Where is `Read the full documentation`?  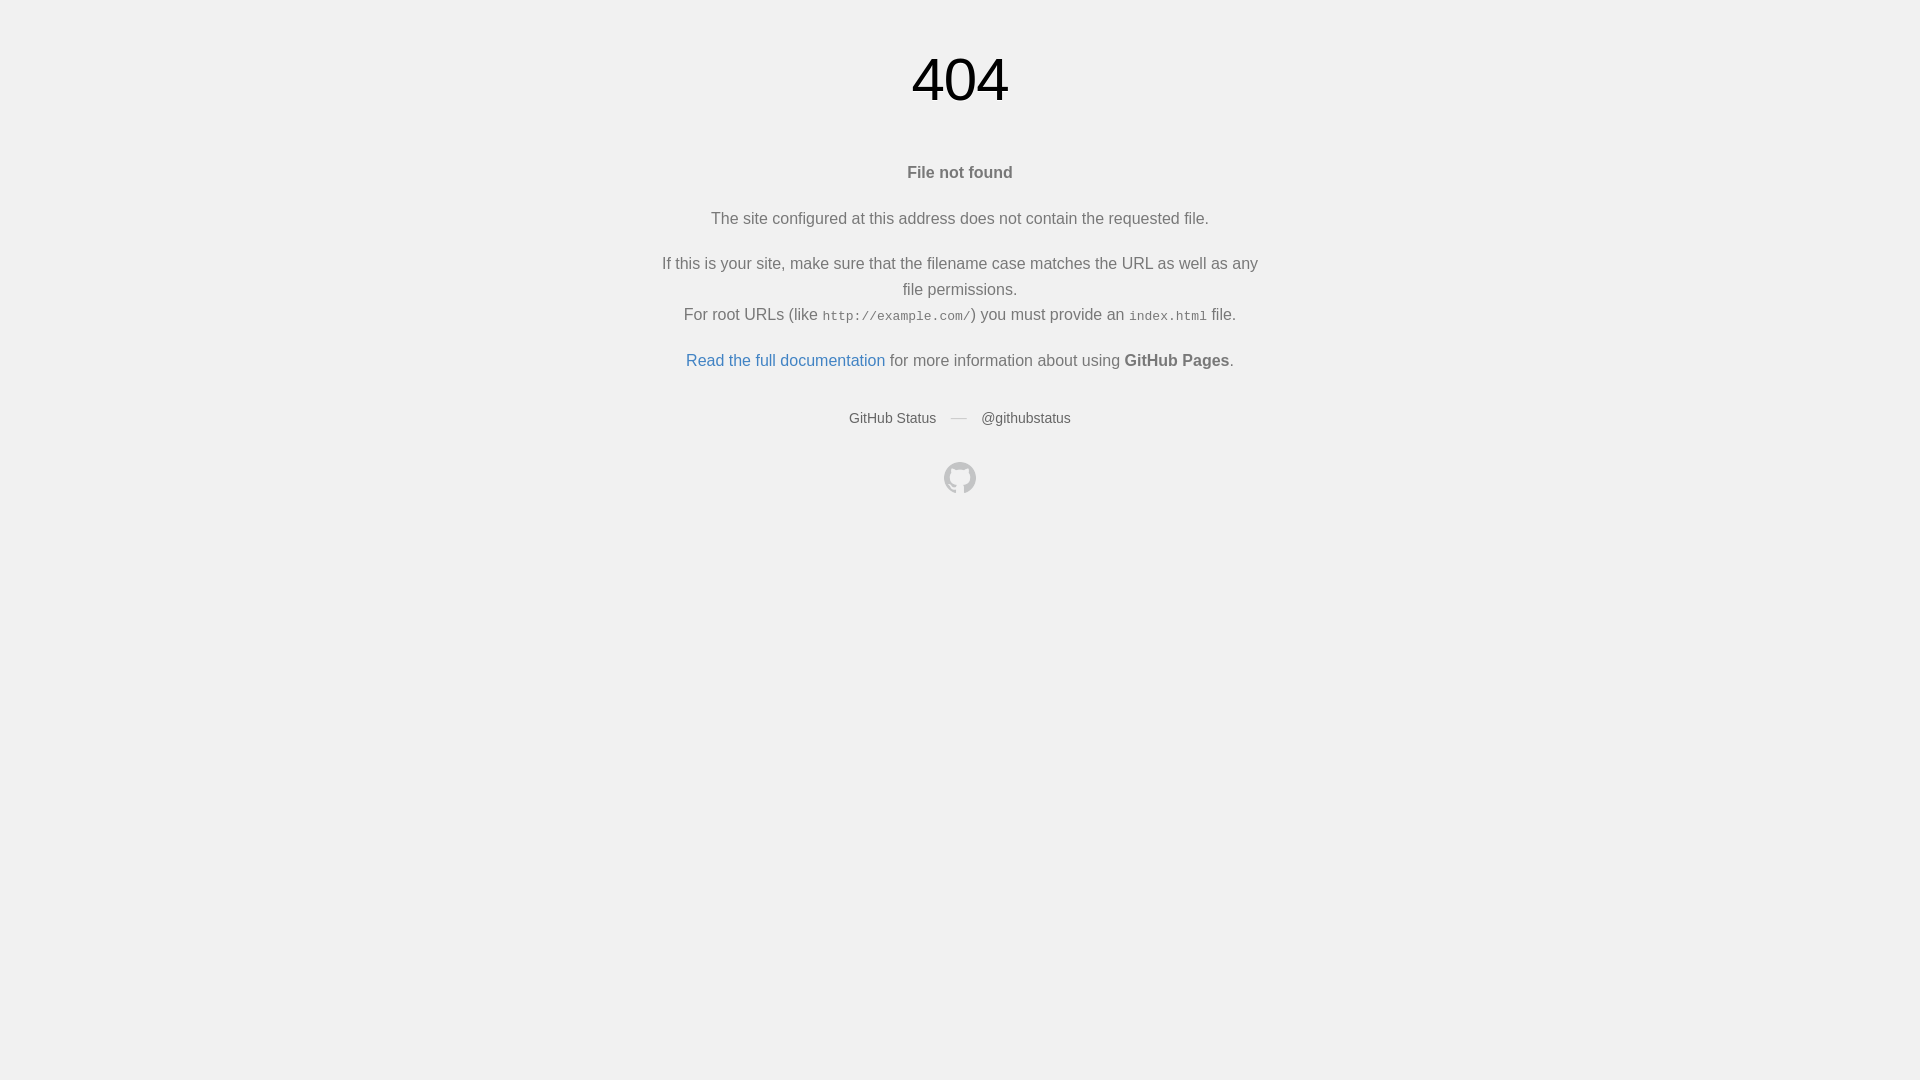 Read the full documentation is located at coordinates (786, 360).